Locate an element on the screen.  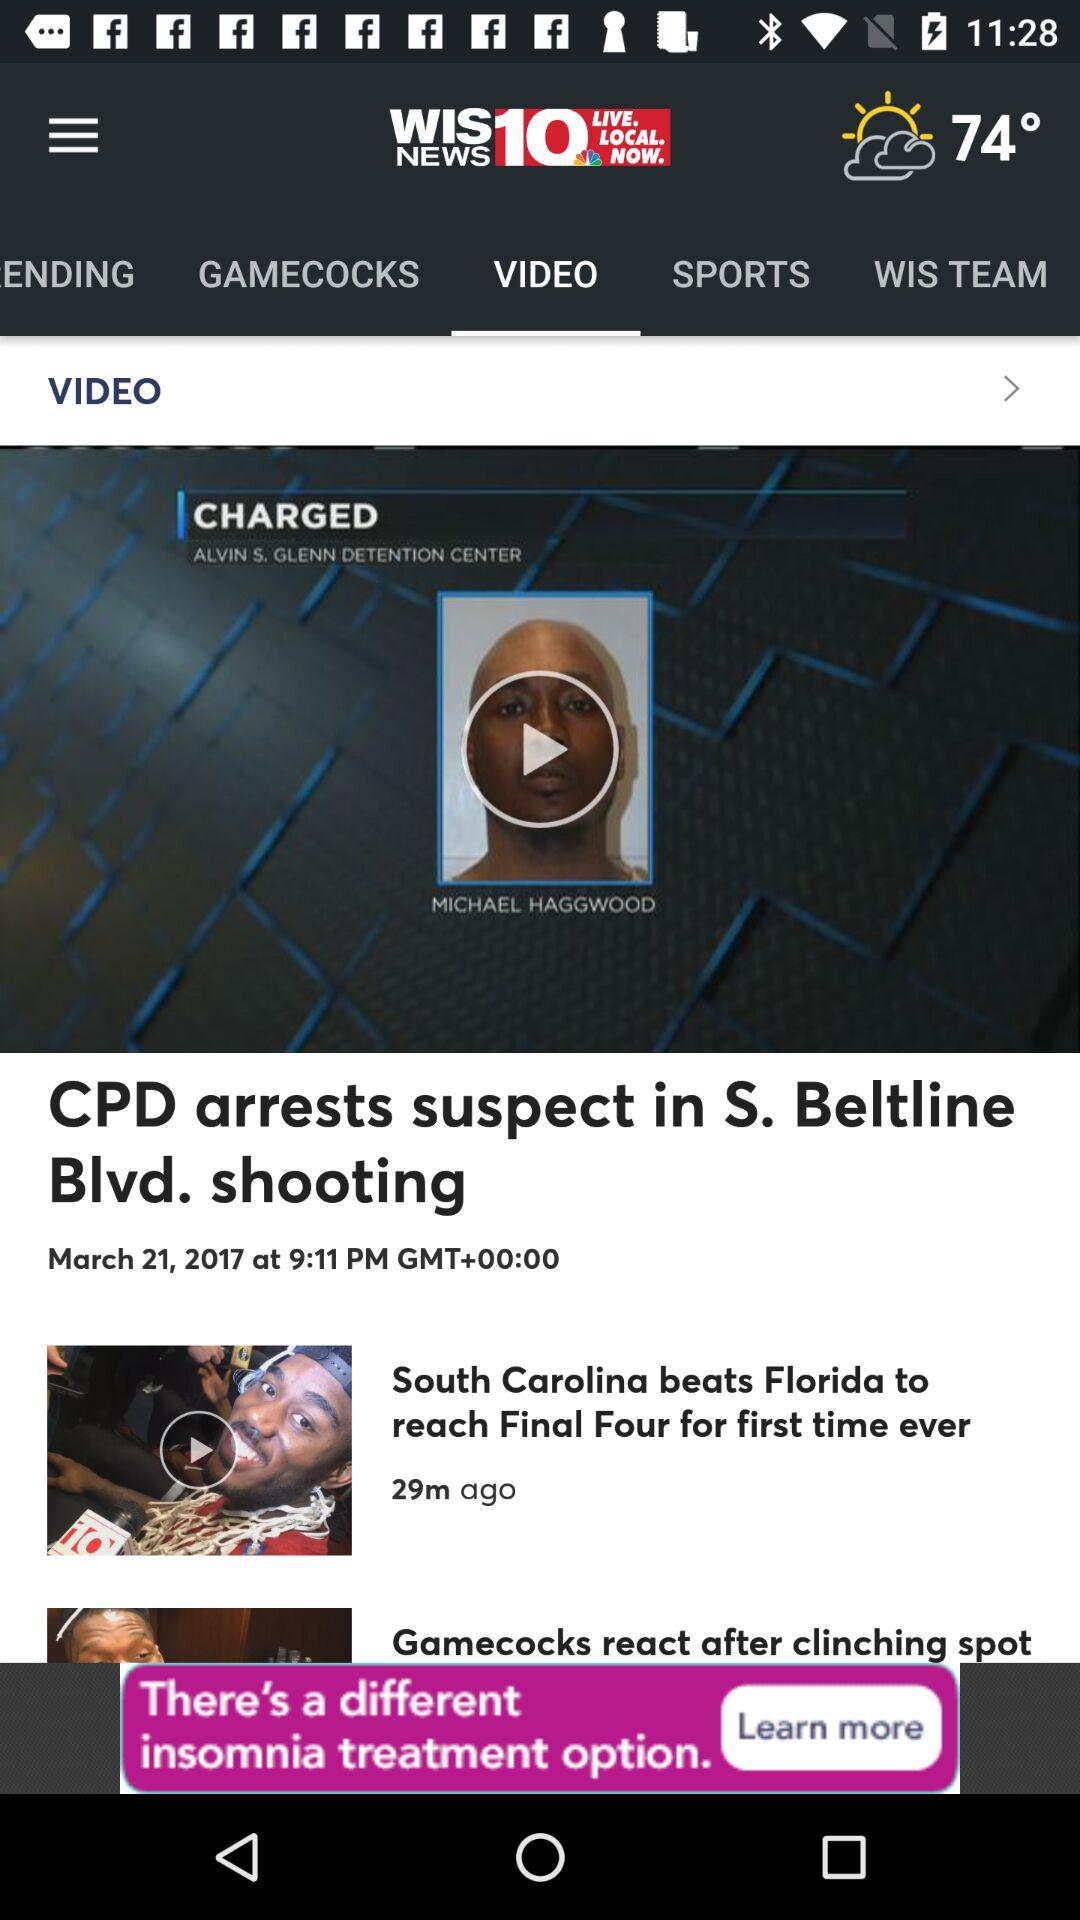
click the climate option is located at coordinates (888, 136).